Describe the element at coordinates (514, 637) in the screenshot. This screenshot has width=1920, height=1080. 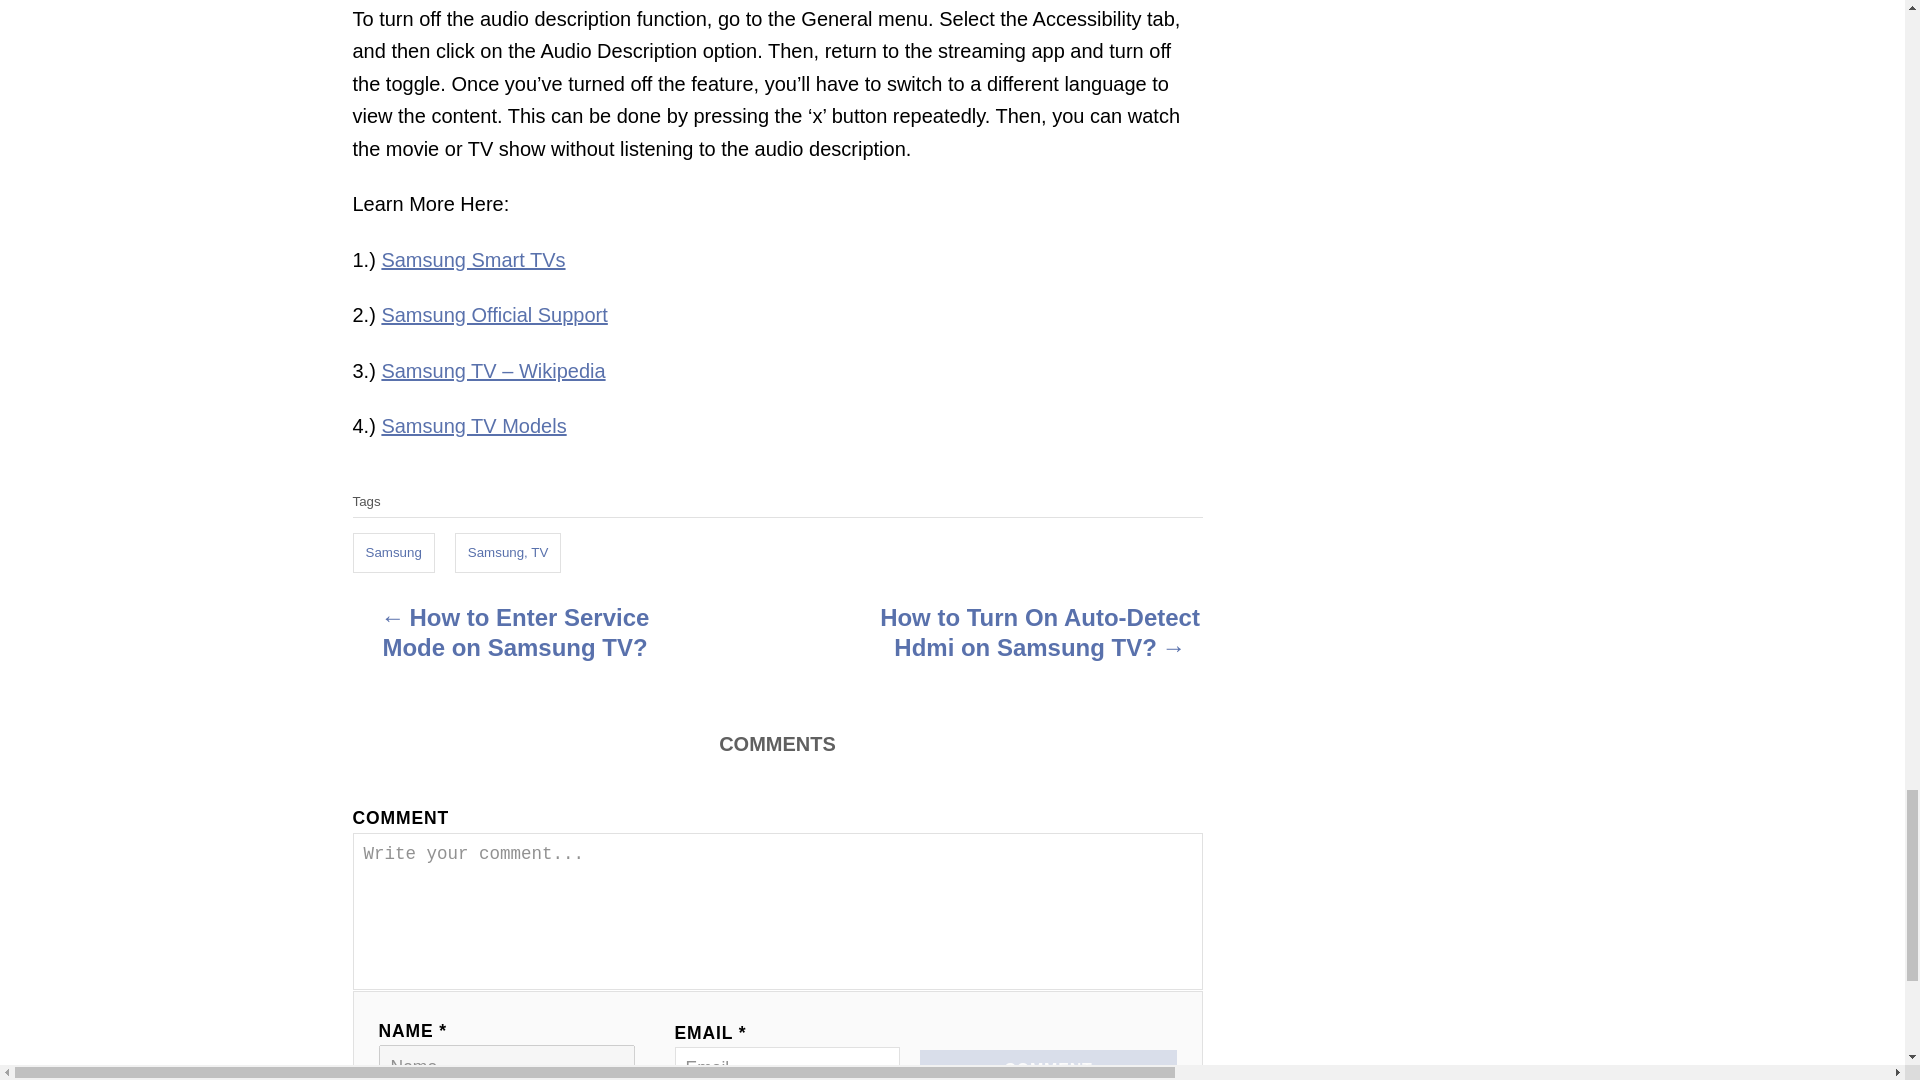
I see `How to Enter Service Mode on Samsung TV?` at that location.